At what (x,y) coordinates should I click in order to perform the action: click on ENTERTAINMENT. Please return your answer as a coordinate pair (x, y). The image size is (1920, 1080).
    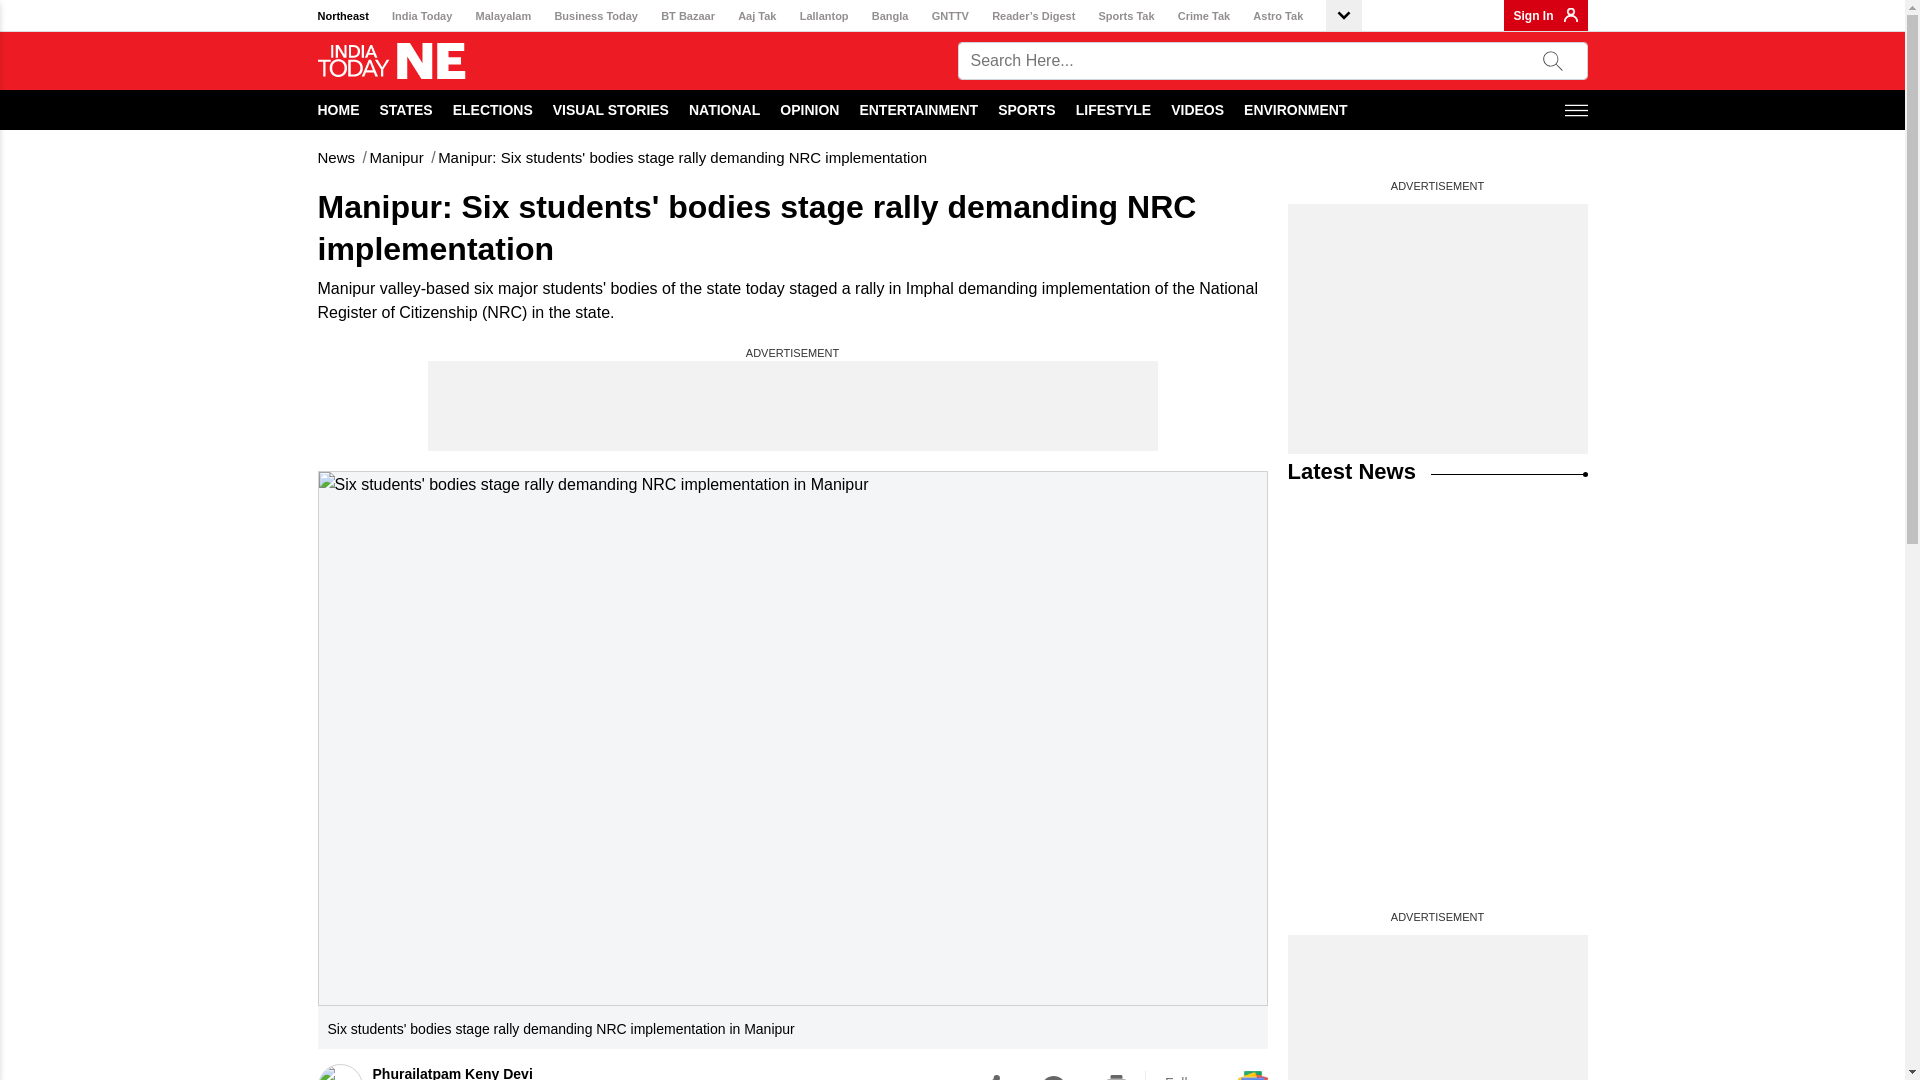
    Looking at the image, I should click on (918, 109).